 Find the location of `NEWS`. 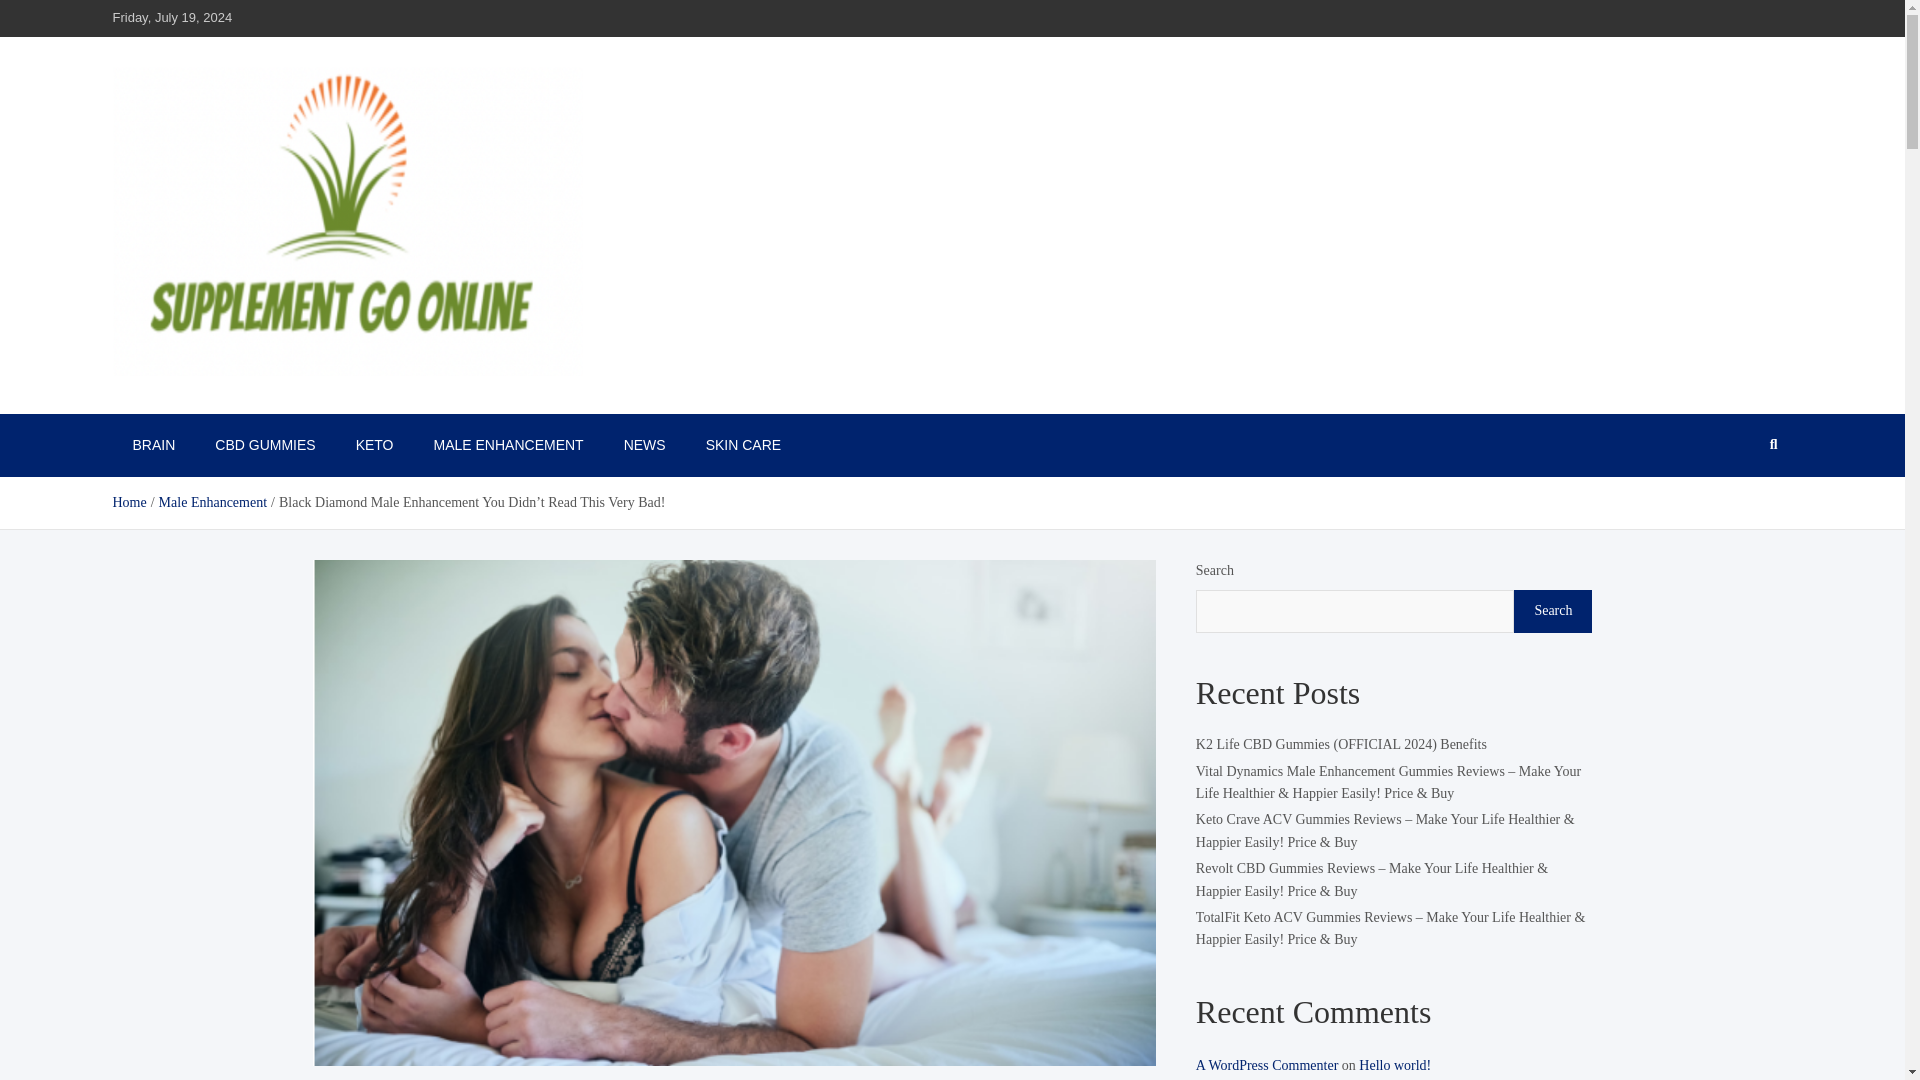

NEWS is located at coordinates (644, 444).